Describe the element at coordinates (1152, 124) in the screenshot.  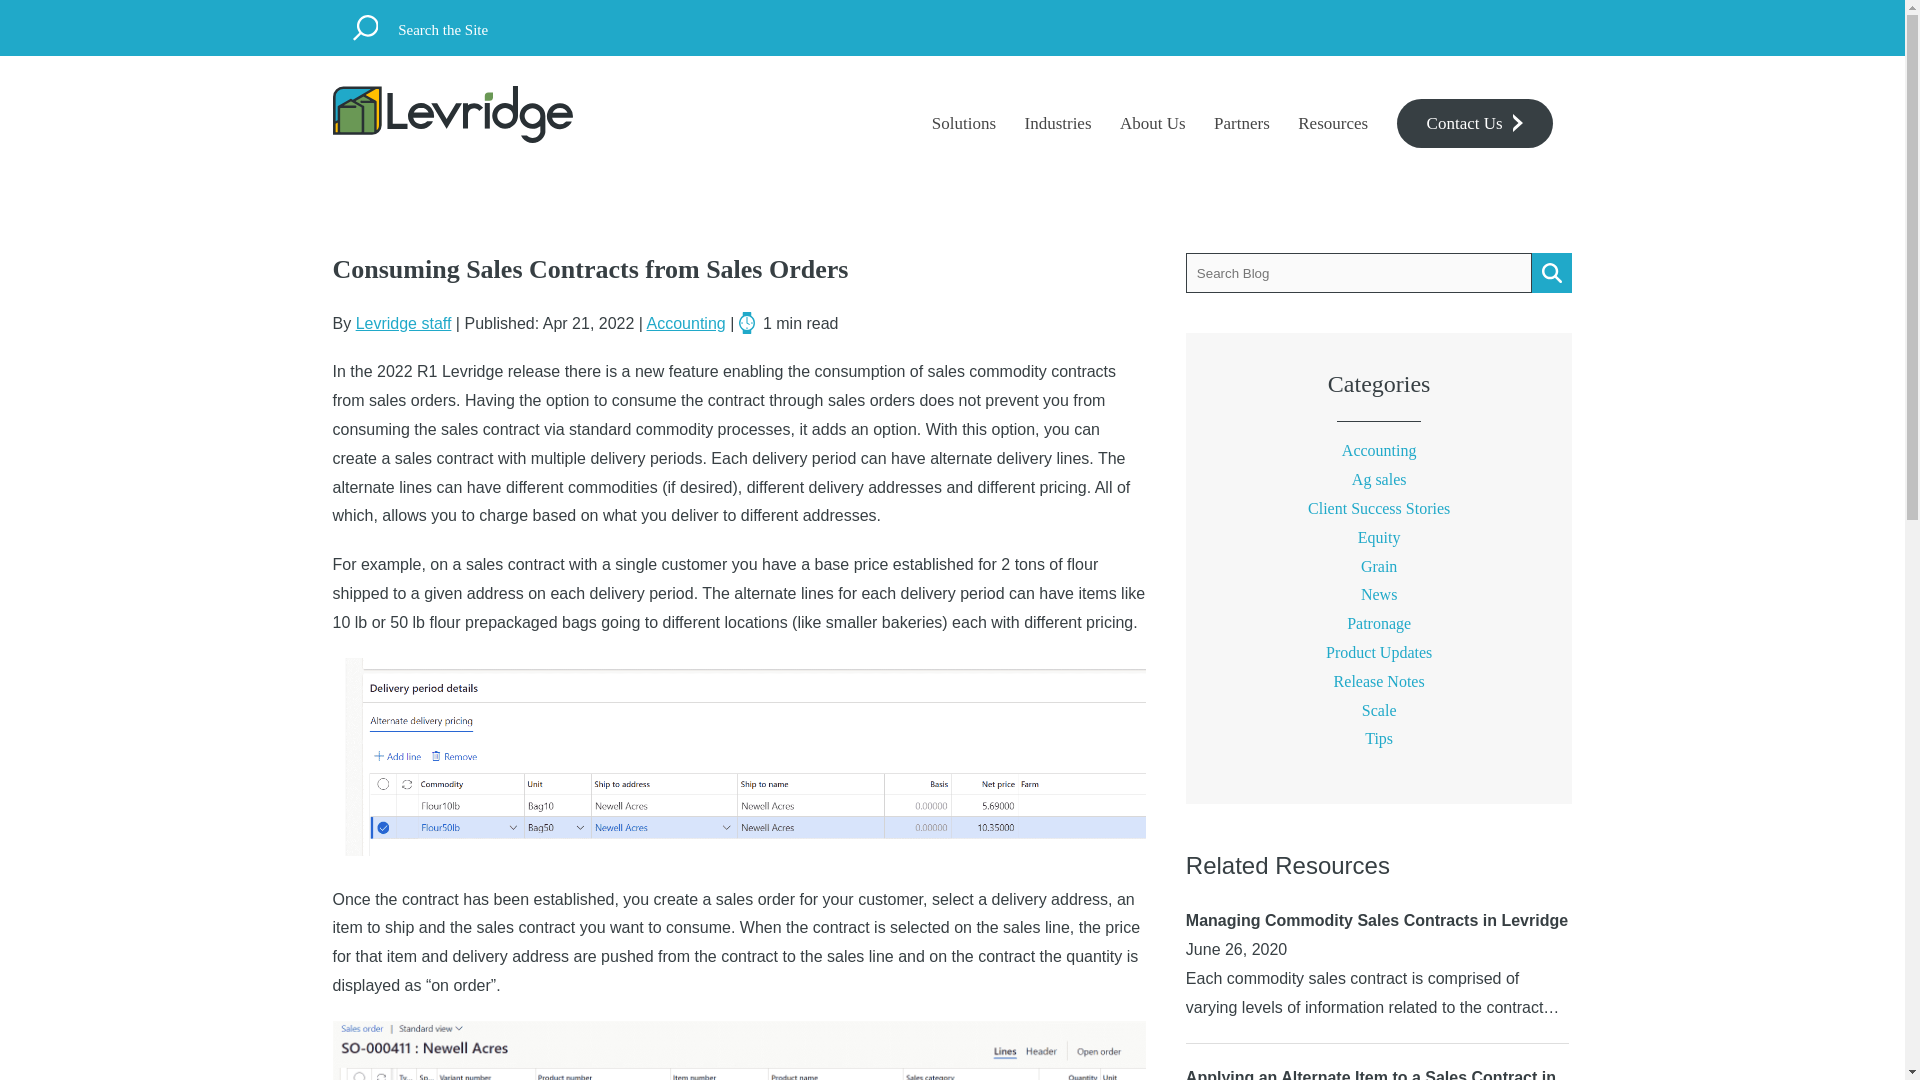
I see `About Us` at that location.